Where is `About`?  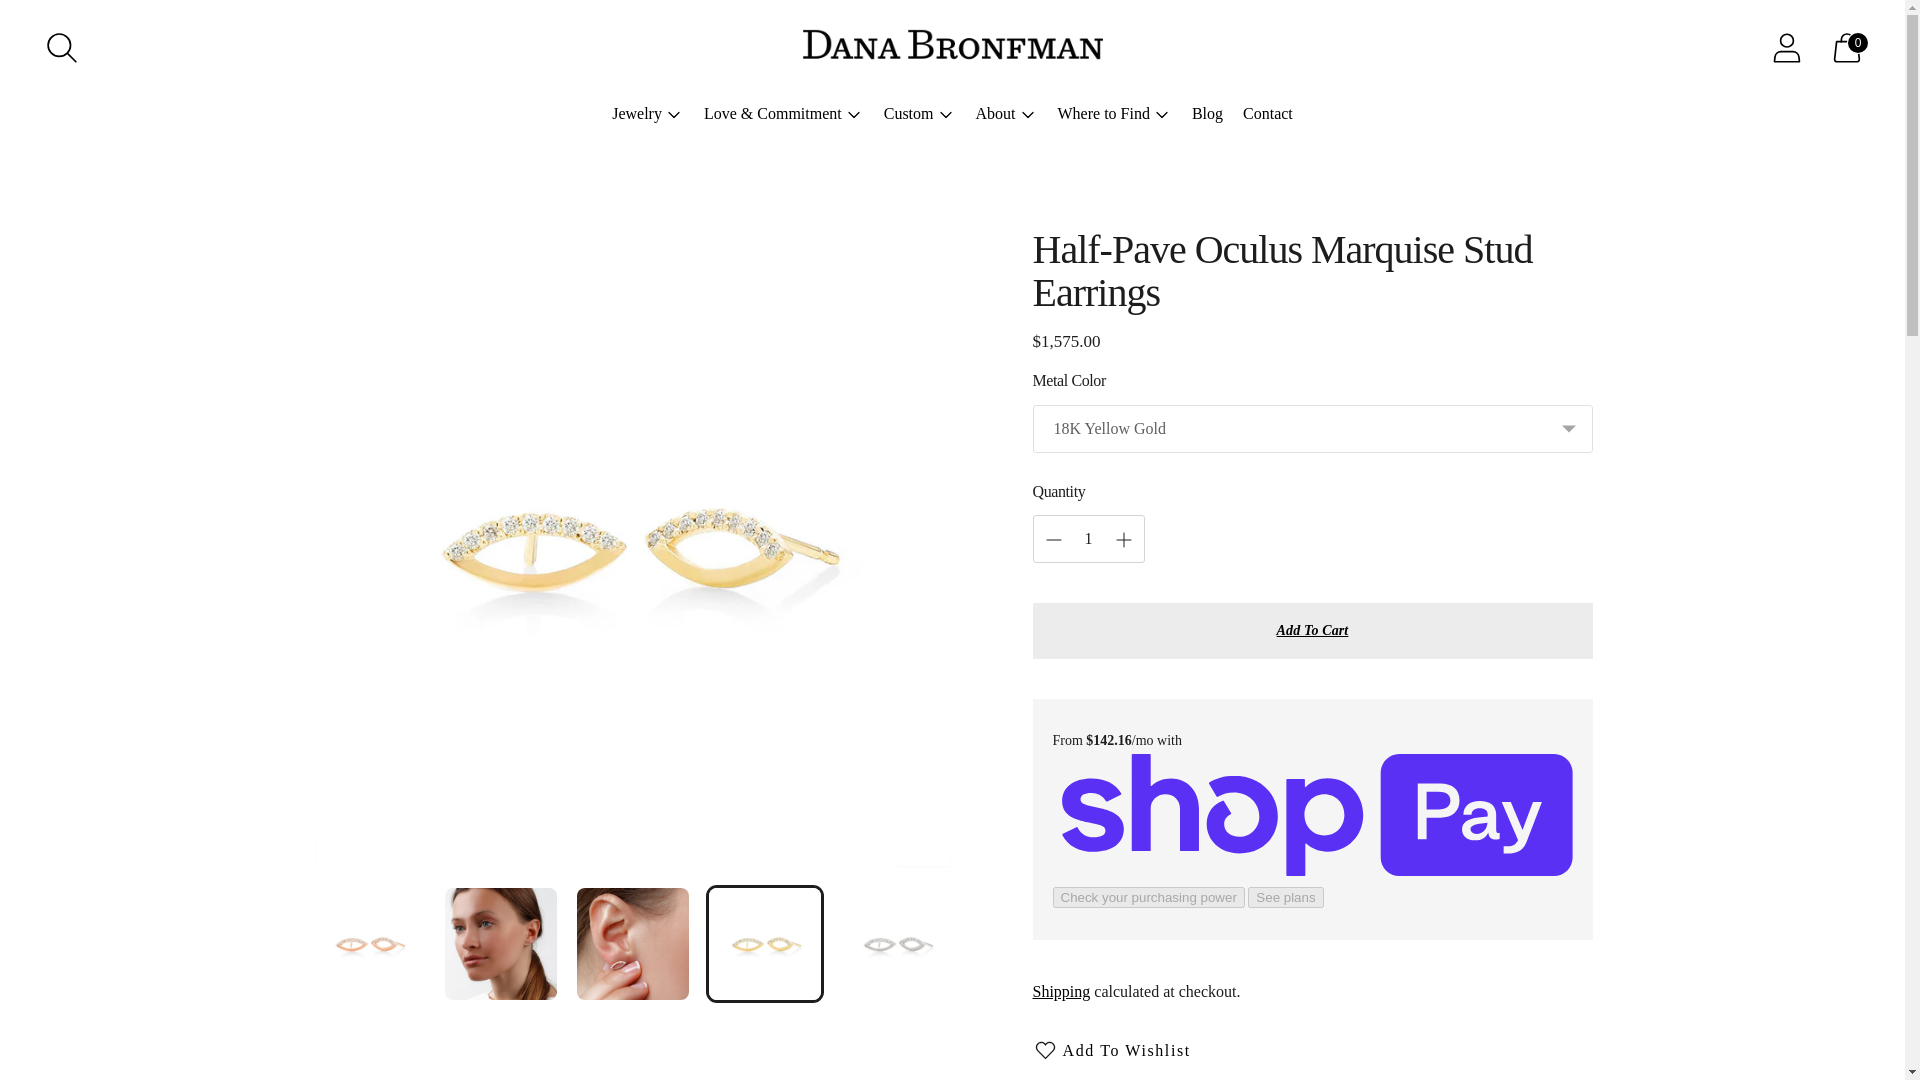
About is located at coordinates (1006, 114).